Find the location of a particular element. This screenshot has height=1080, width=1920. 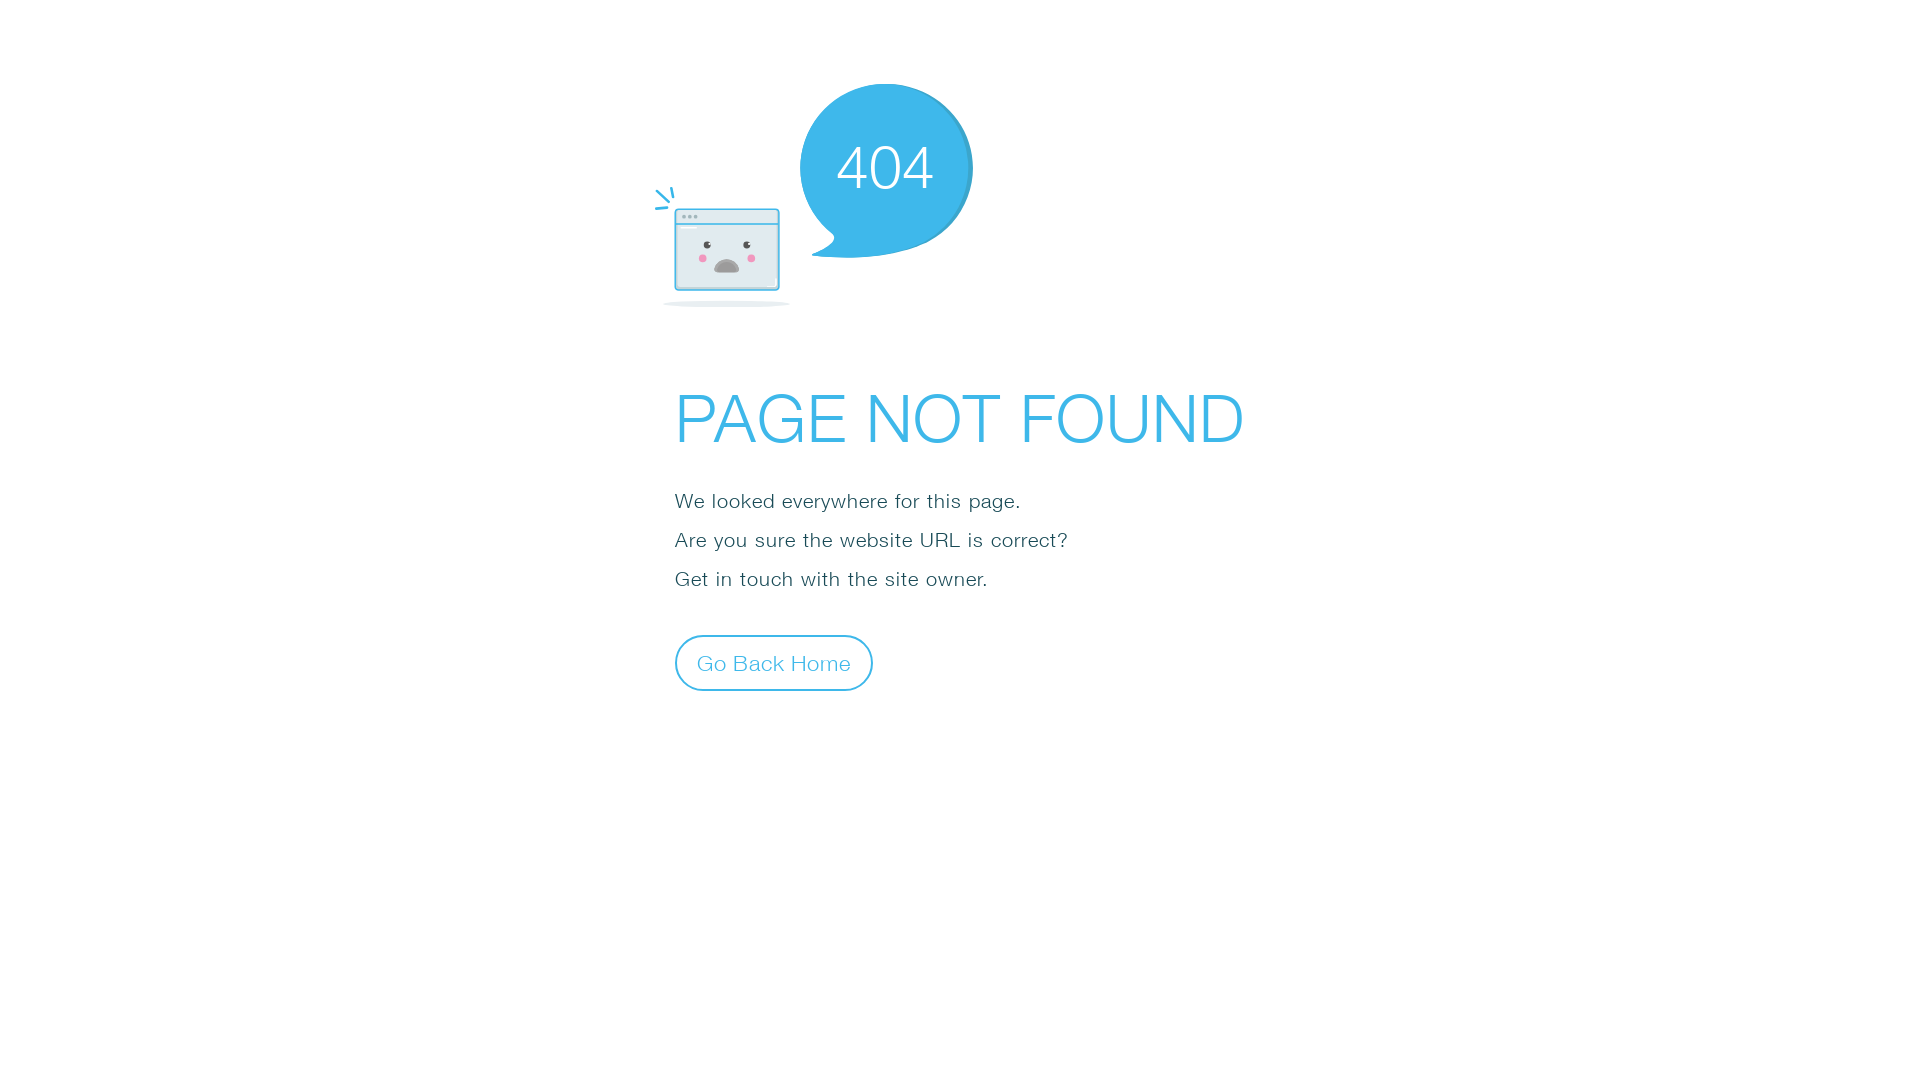

Go Back Home is located at coordinates (774, 662).